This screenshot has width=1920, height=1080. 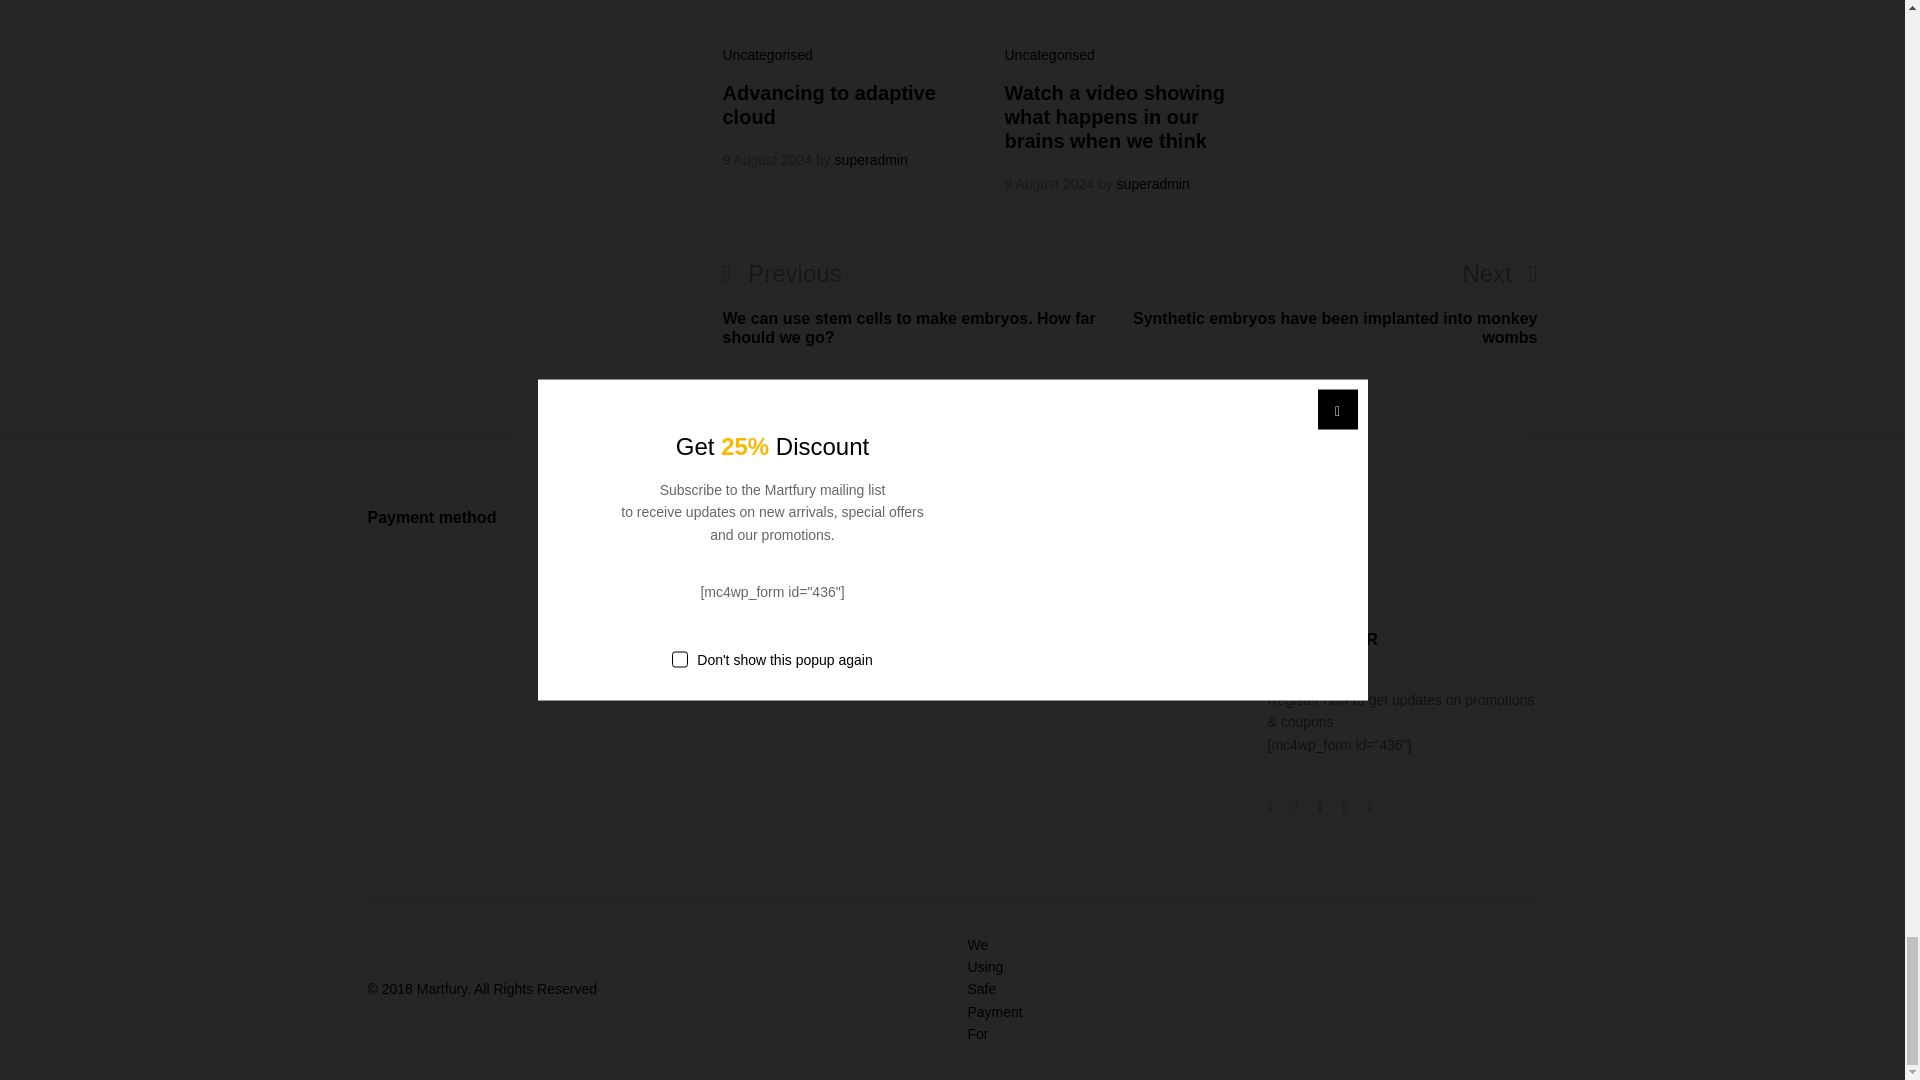 I want to click on 9 August 2024, so click(x=1049, y=184).